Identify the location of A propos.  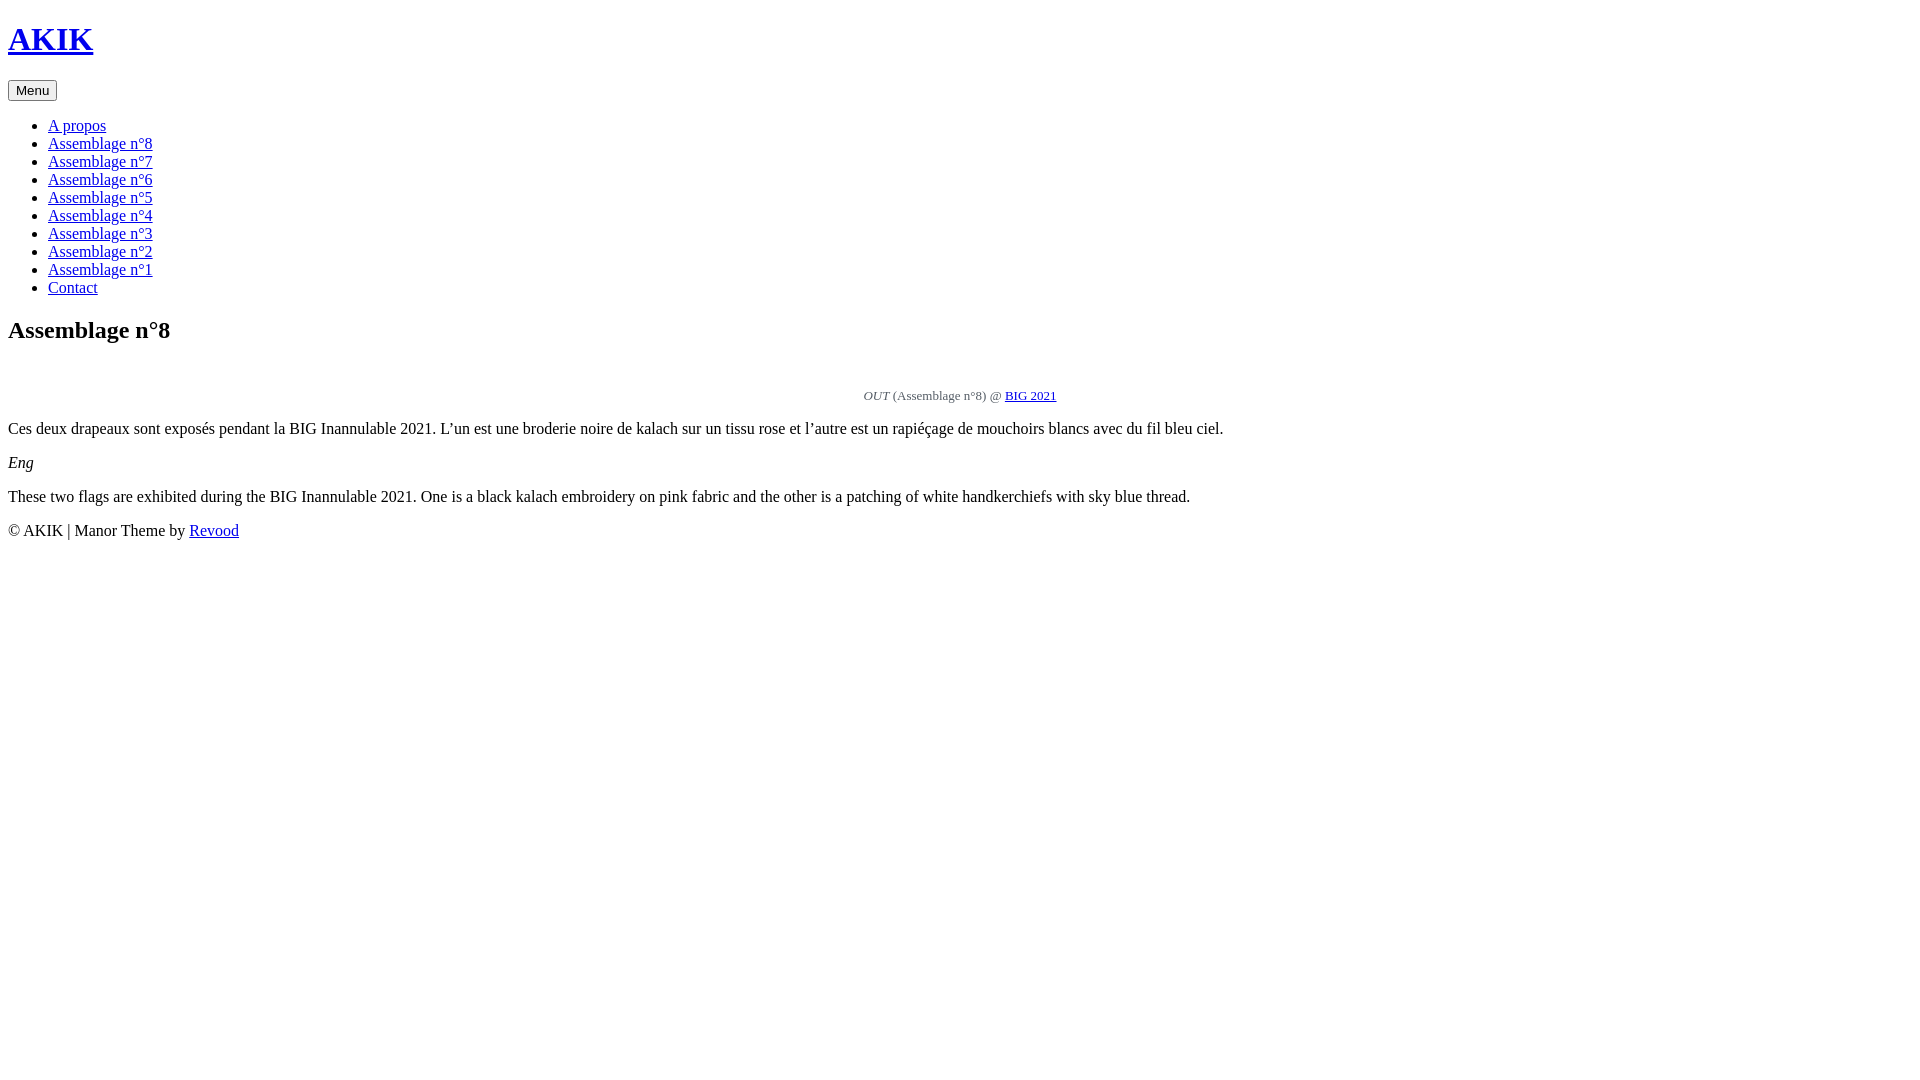
(77, 126).